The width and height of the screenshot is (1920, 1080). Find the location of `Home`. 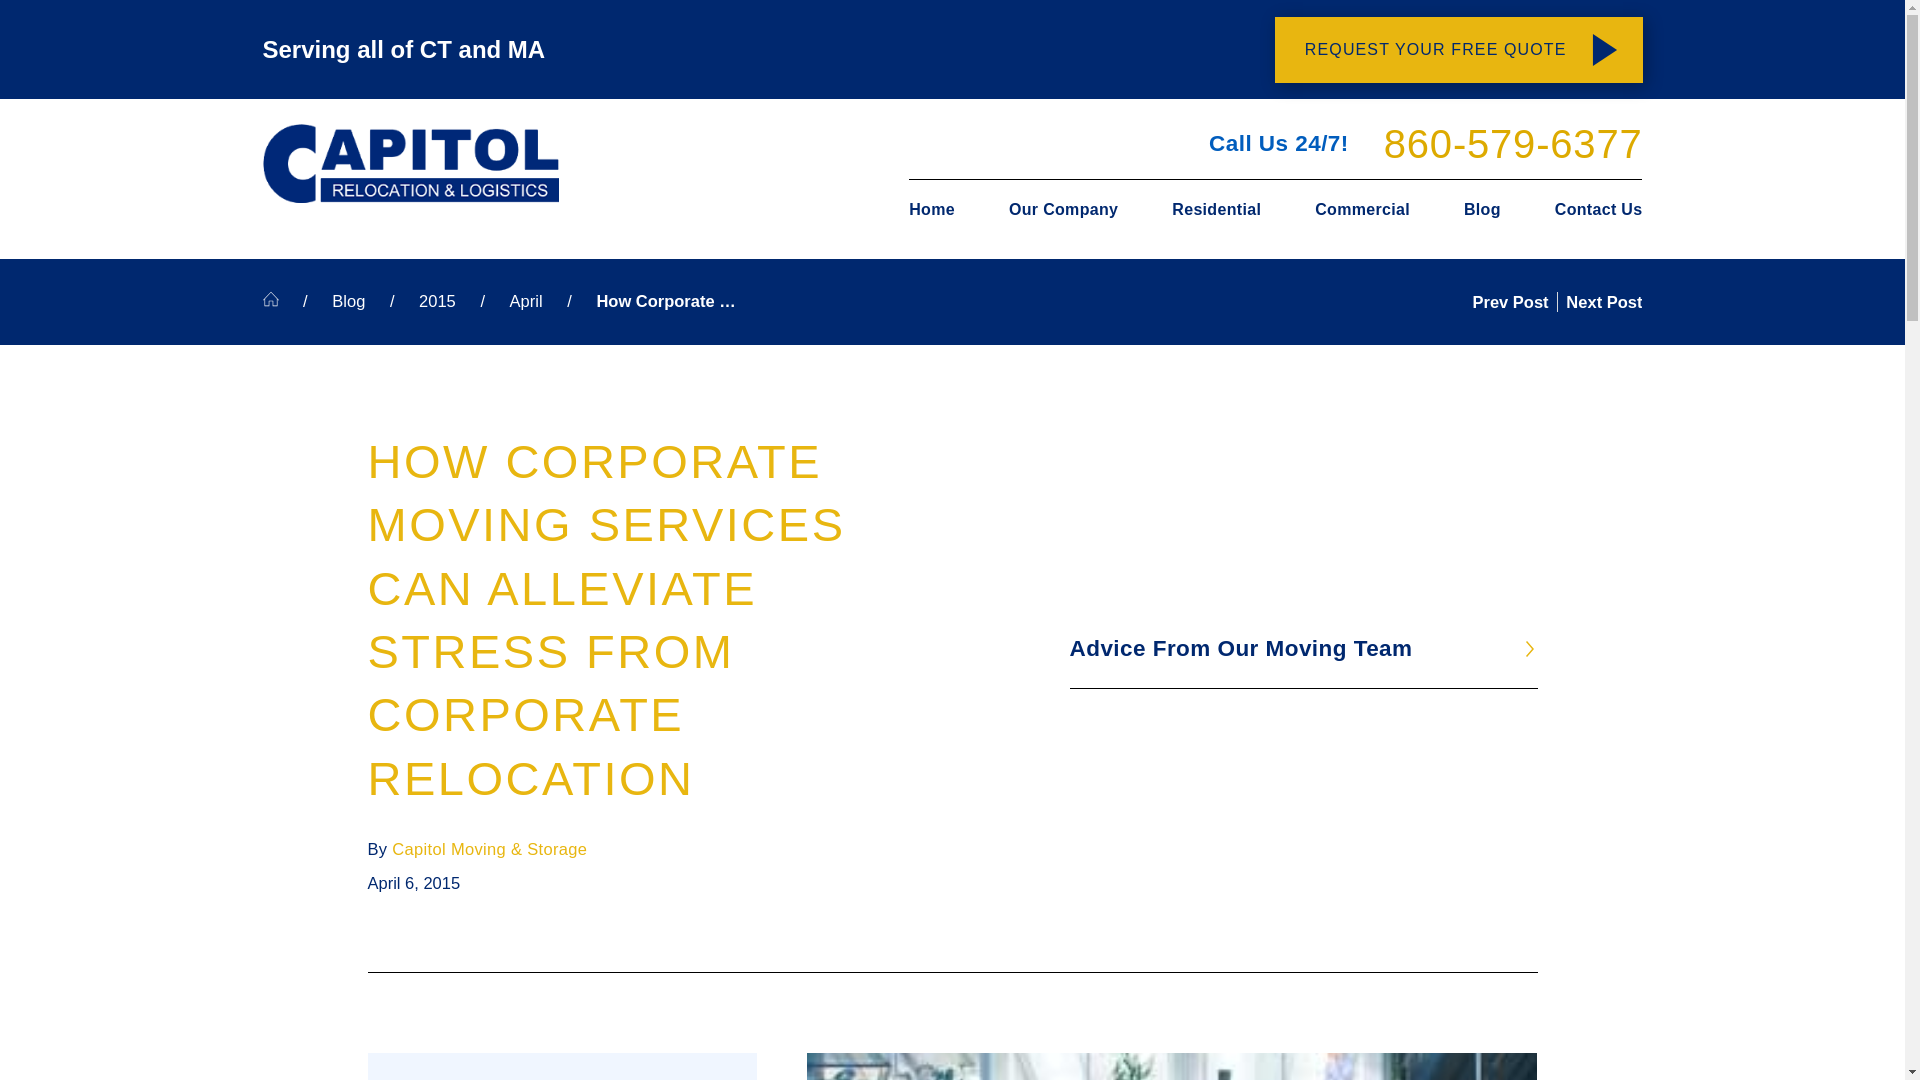

Home is located at coordinates (944, 209).